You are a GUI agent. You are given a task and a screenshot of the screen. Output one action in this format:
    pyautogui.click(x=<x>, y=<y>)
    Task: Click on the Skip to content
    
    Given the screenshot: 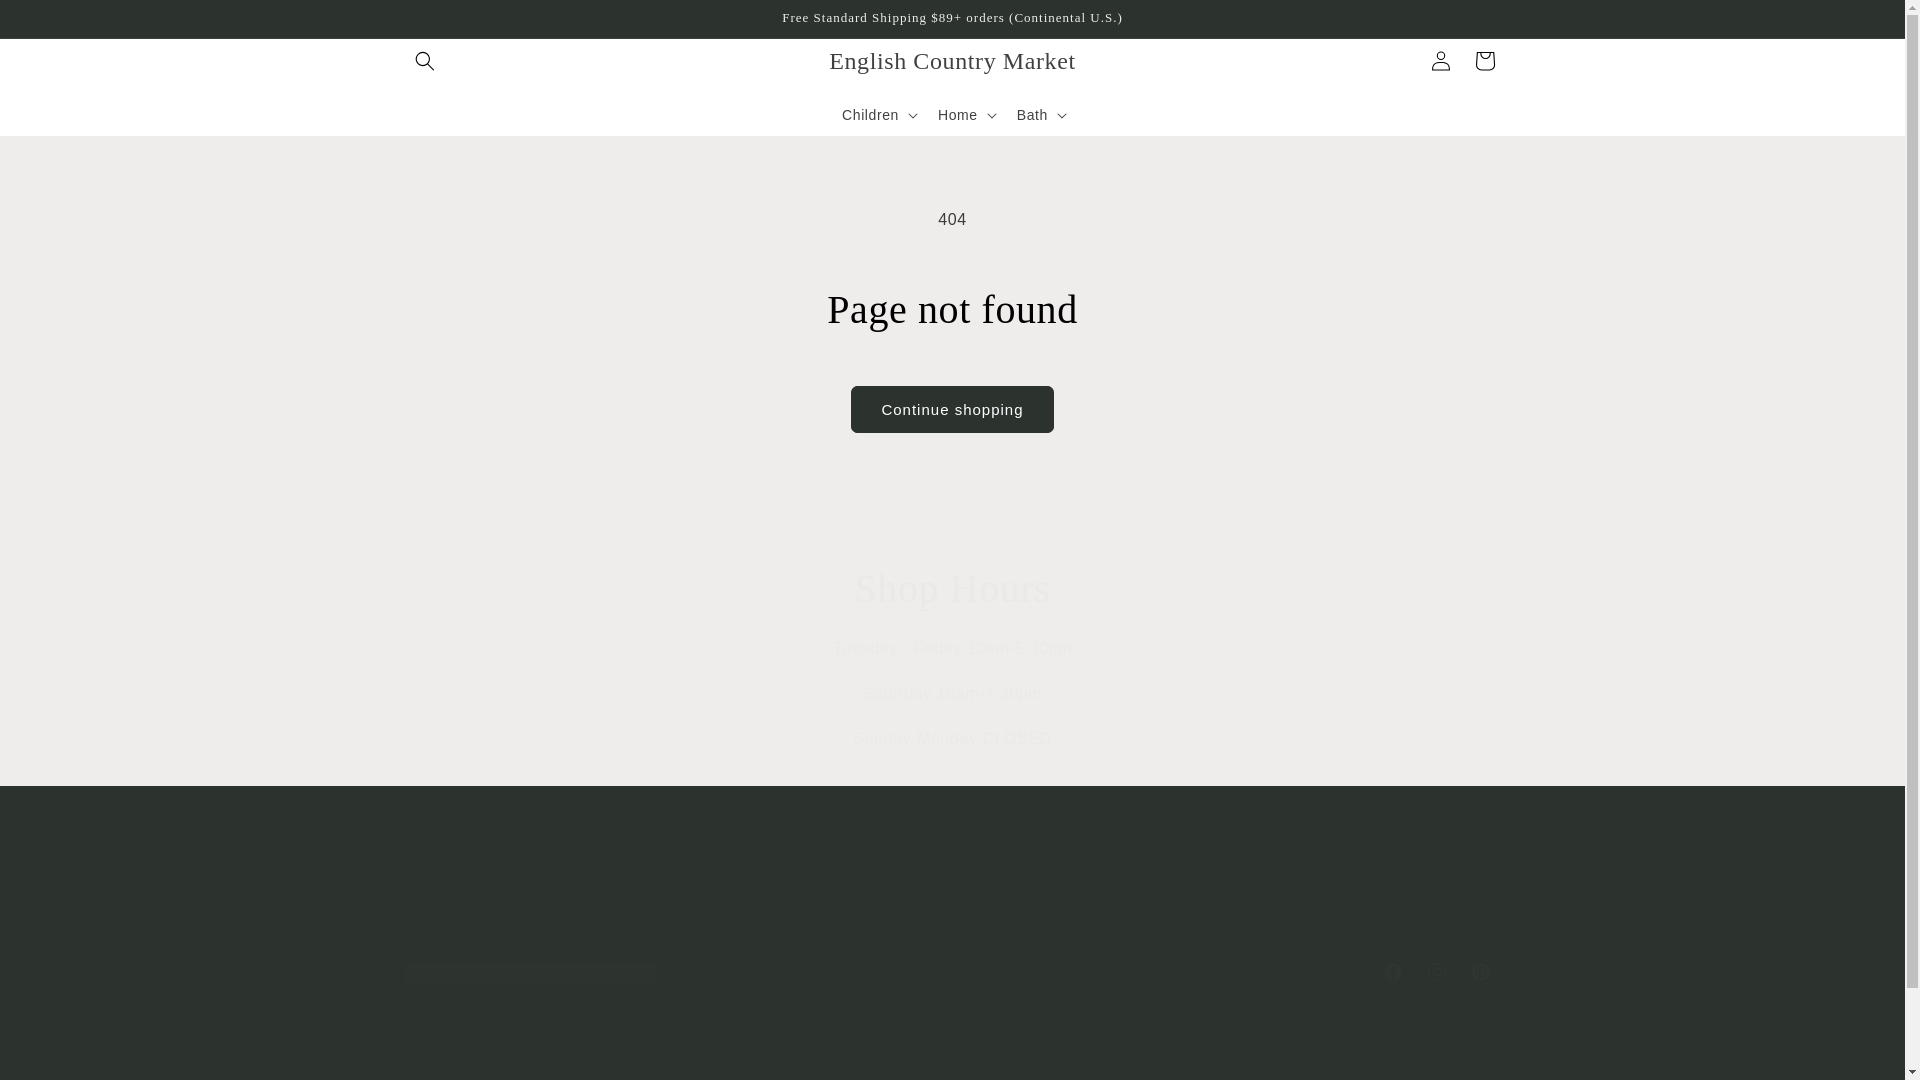 What is the action you would take?
    pyautogui.click(x=952, y=588)
    